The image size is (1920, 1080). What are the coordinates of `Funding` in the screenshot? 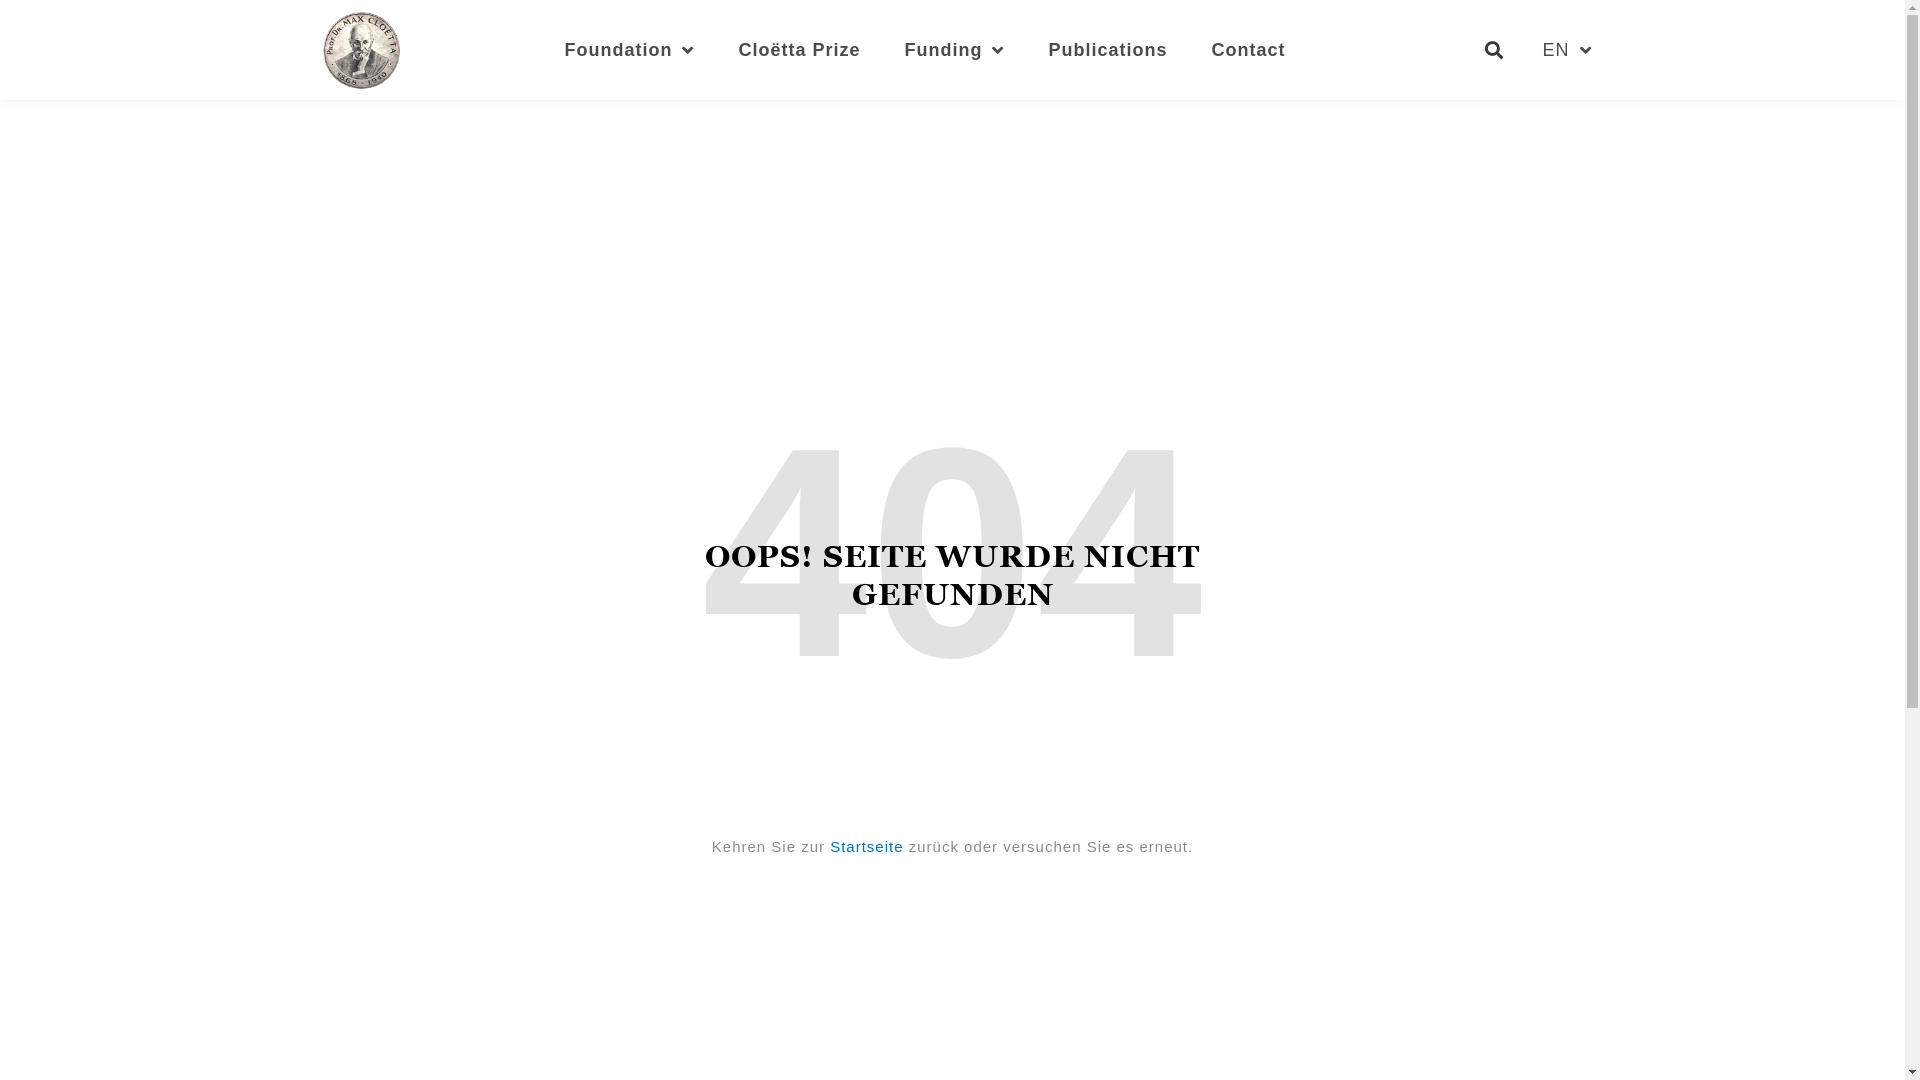 It's located at (954, 50).